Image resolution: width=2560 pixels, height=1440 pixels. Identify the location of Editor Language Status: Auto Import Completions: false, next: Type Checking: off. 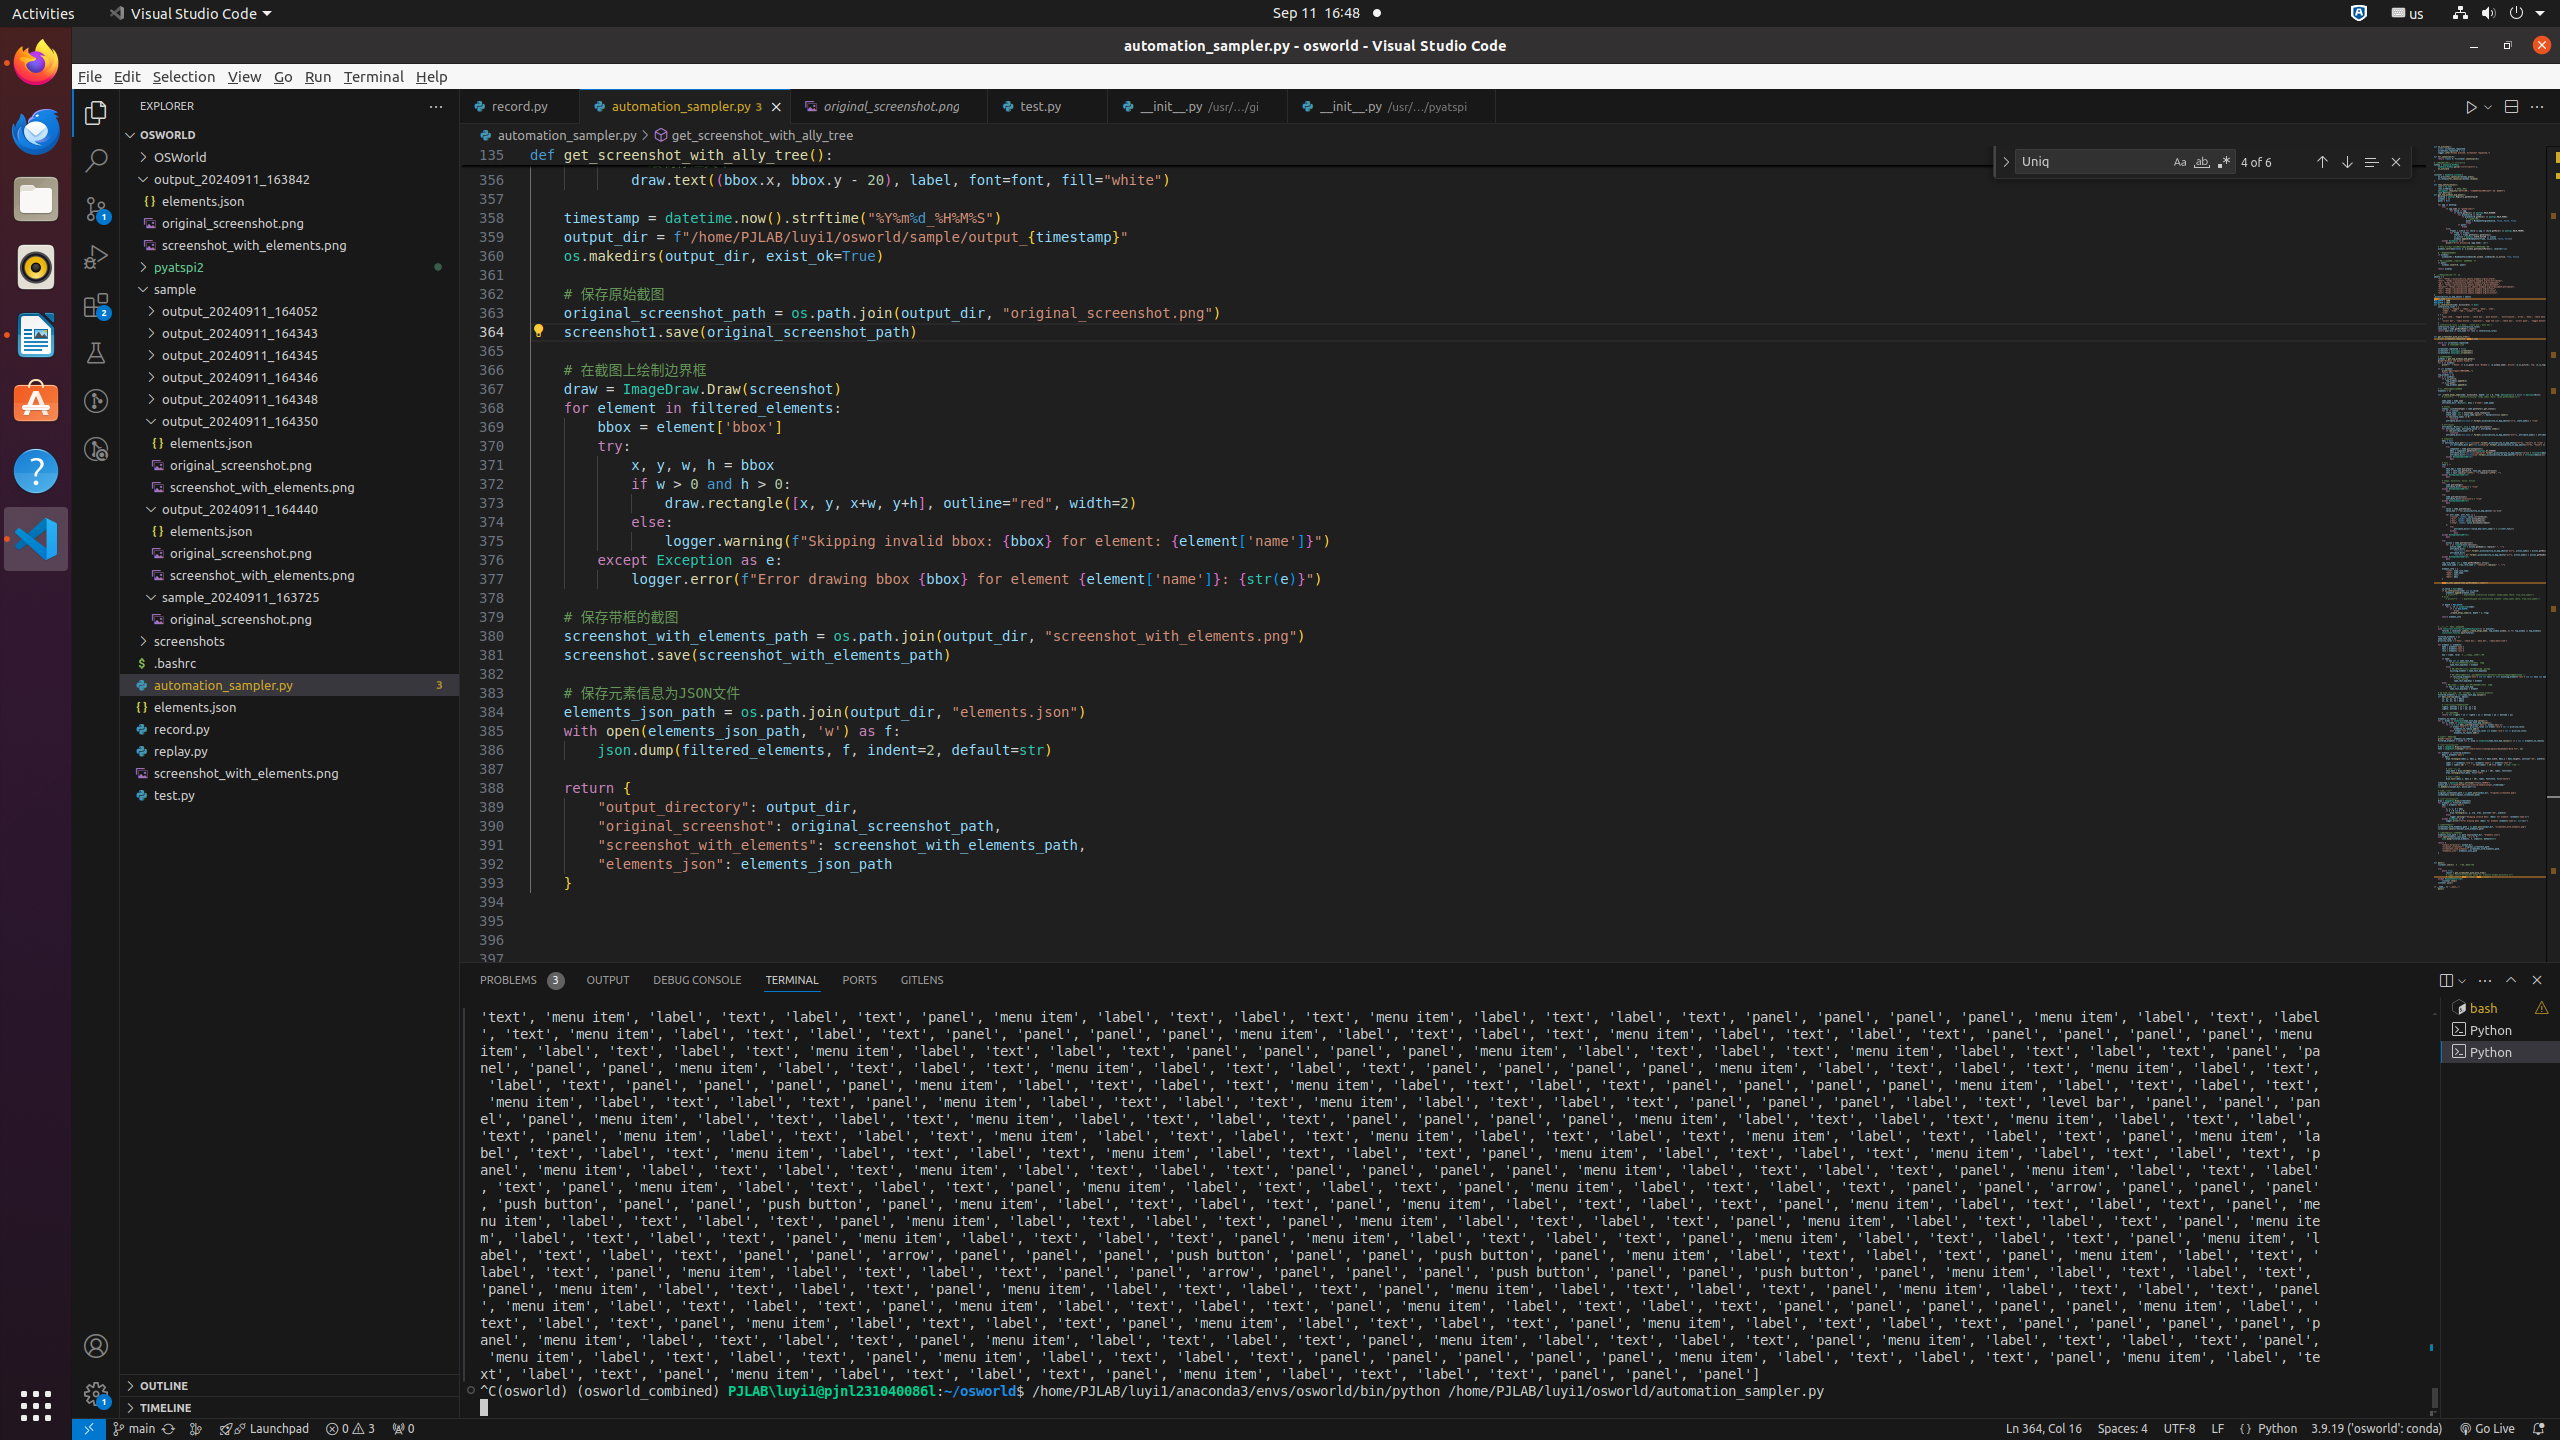
(2246, 1429).